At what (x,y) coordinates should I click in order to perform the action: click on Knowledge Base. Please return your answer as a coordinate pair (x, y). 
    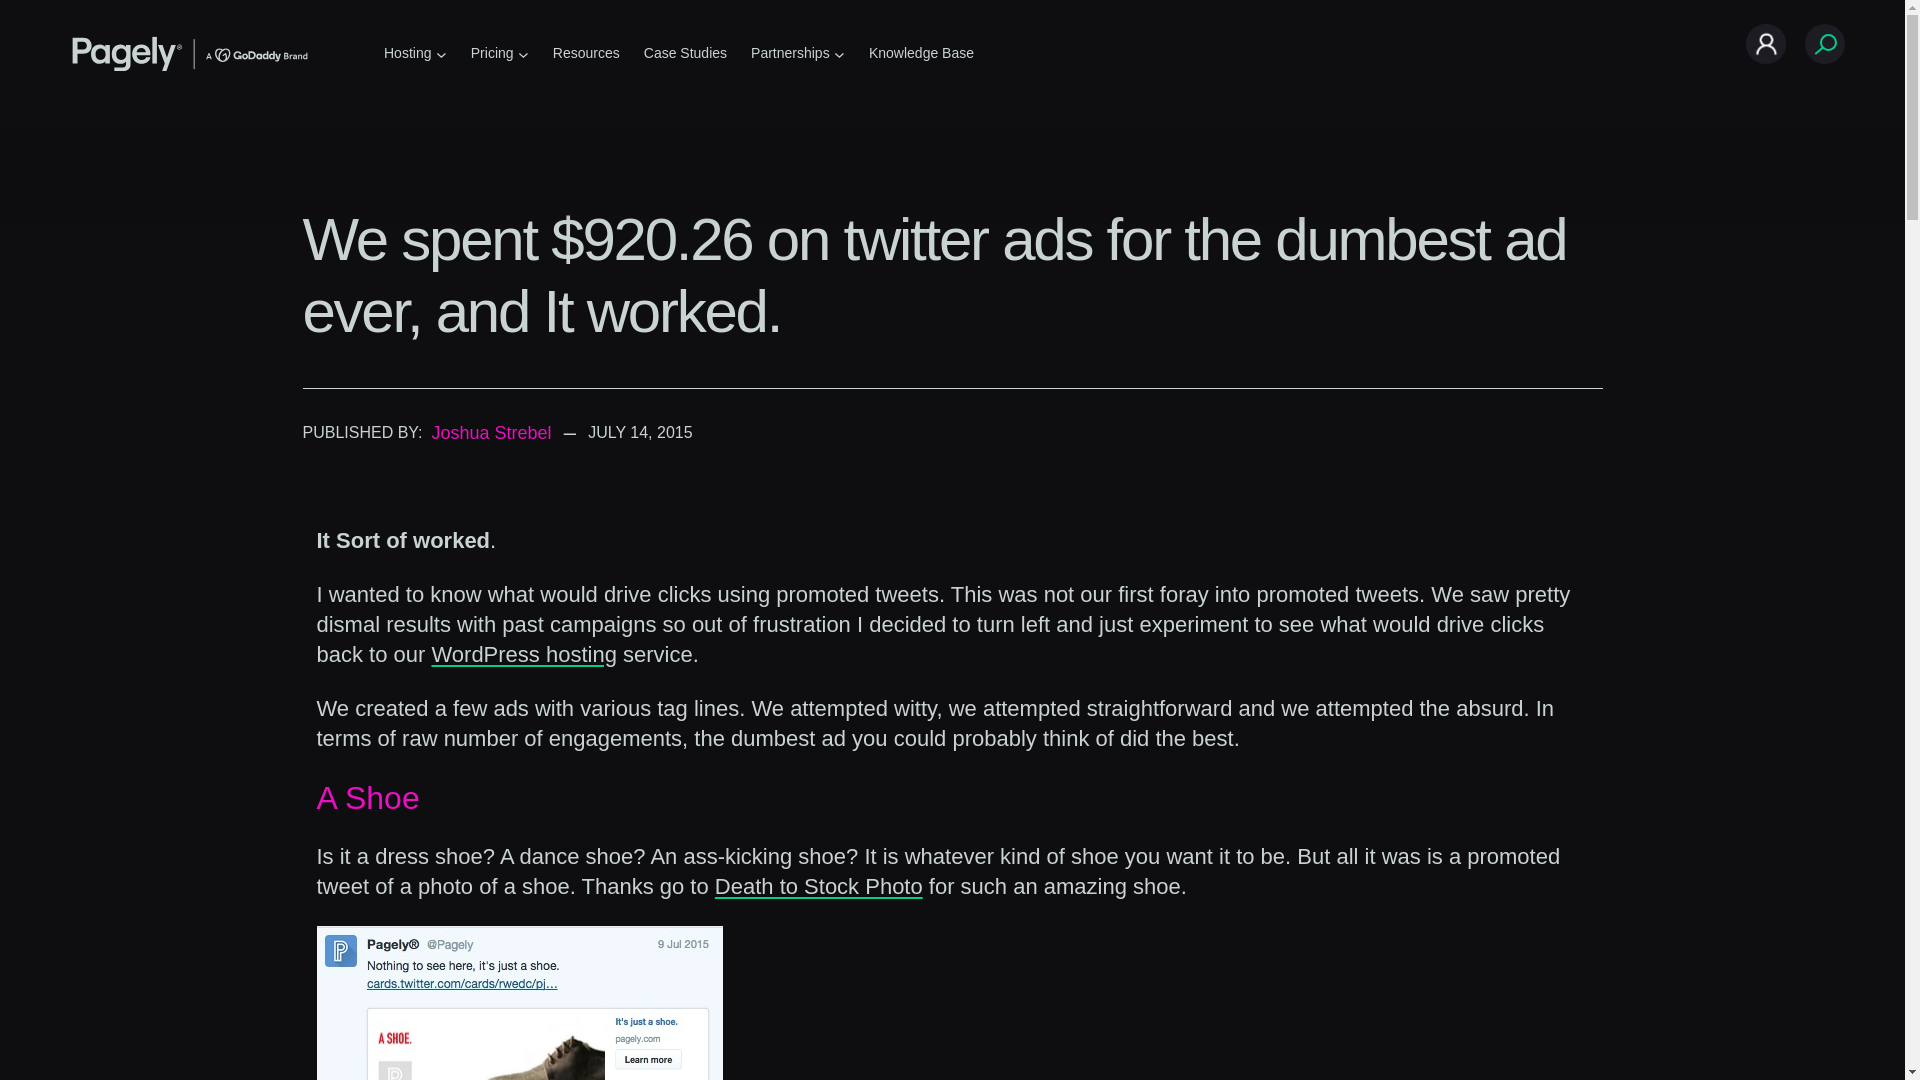
    Looking at the image, I should click on (921, 53).